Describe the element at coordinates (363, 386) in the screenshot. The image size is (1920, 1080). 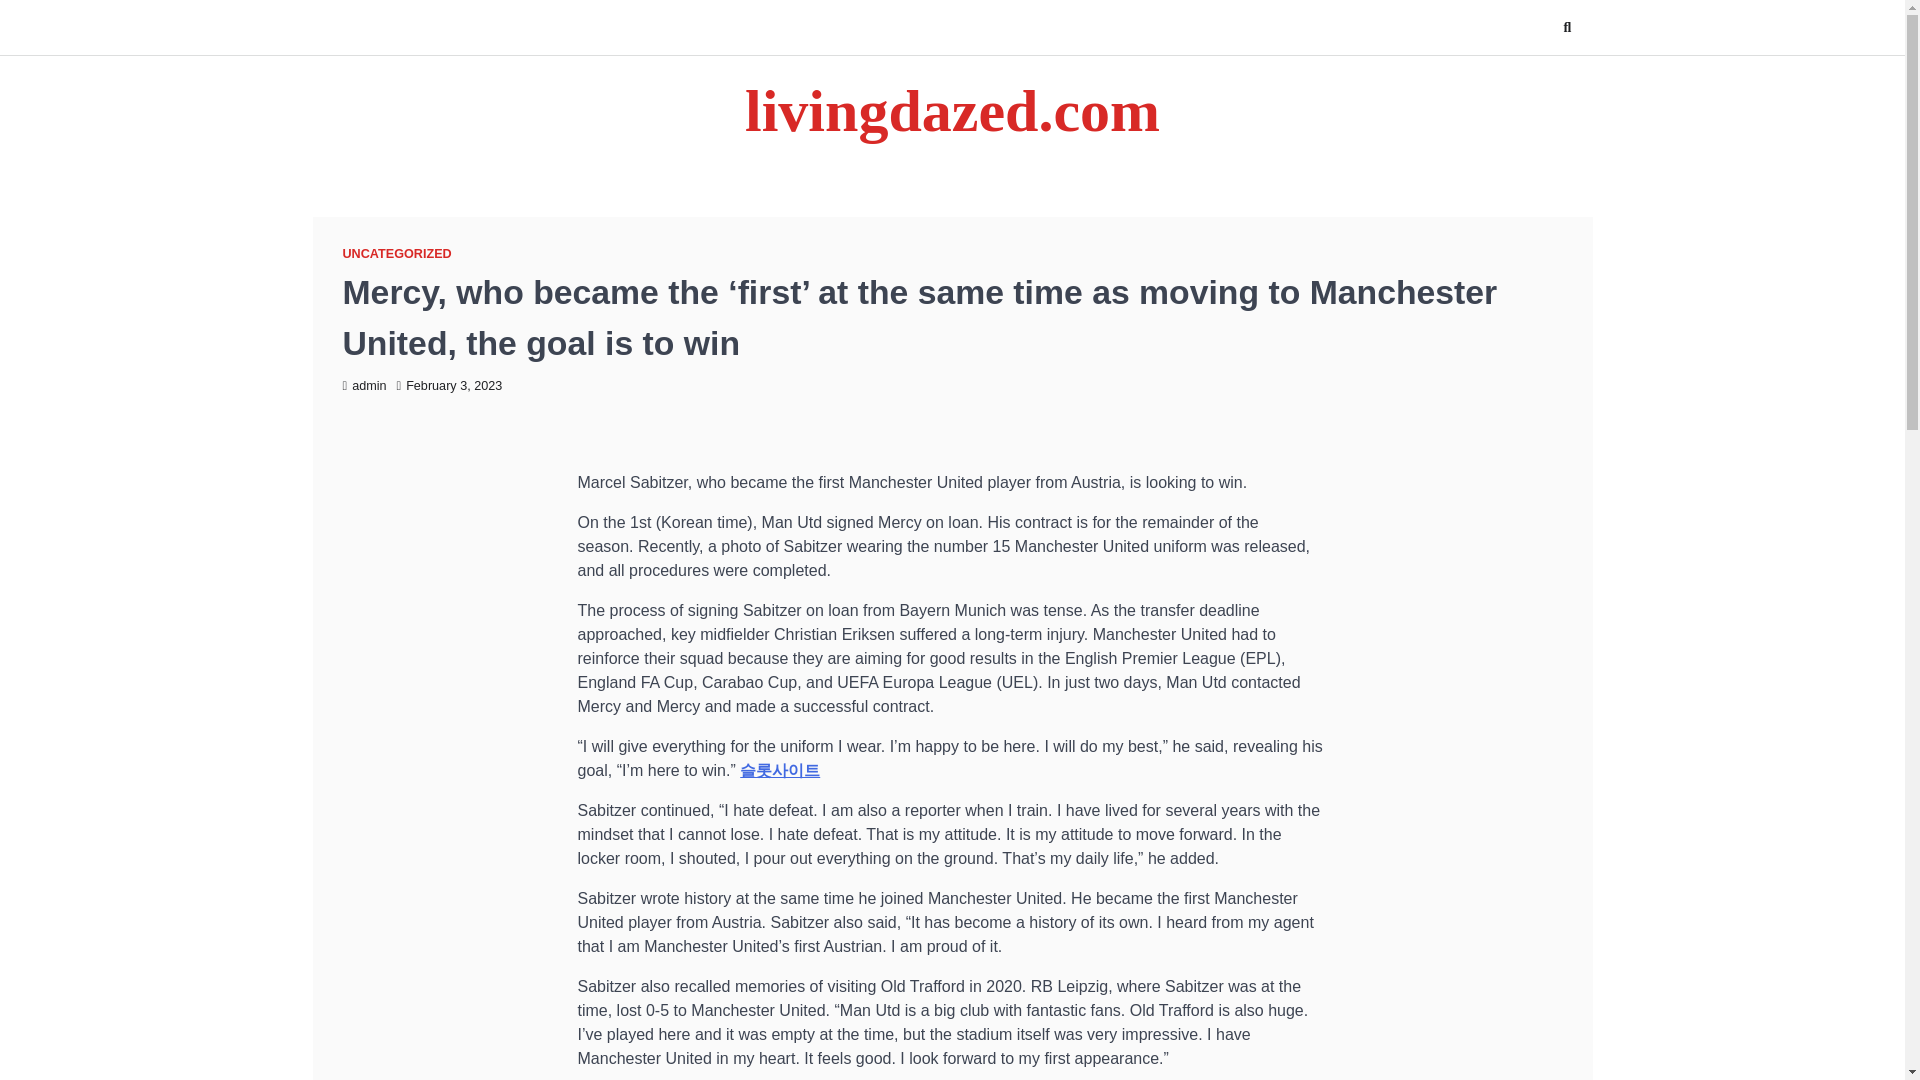
I see `admin` at that location.